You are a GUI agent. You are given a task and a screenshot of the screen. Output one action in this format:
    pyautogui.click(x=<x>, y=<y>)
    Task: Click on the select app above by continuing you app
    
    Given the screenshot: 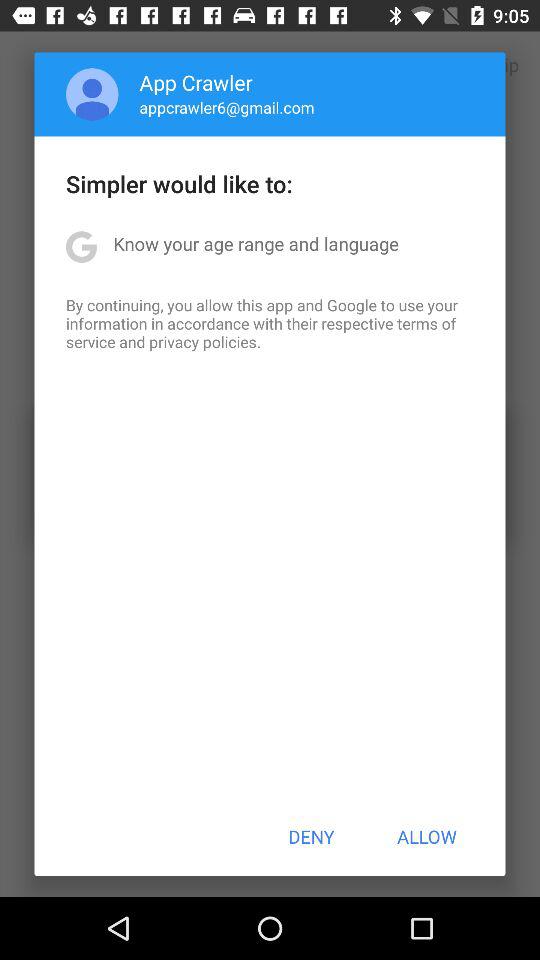 What is the action you would take?
    pyautogui.click(x=256, y=244)
    